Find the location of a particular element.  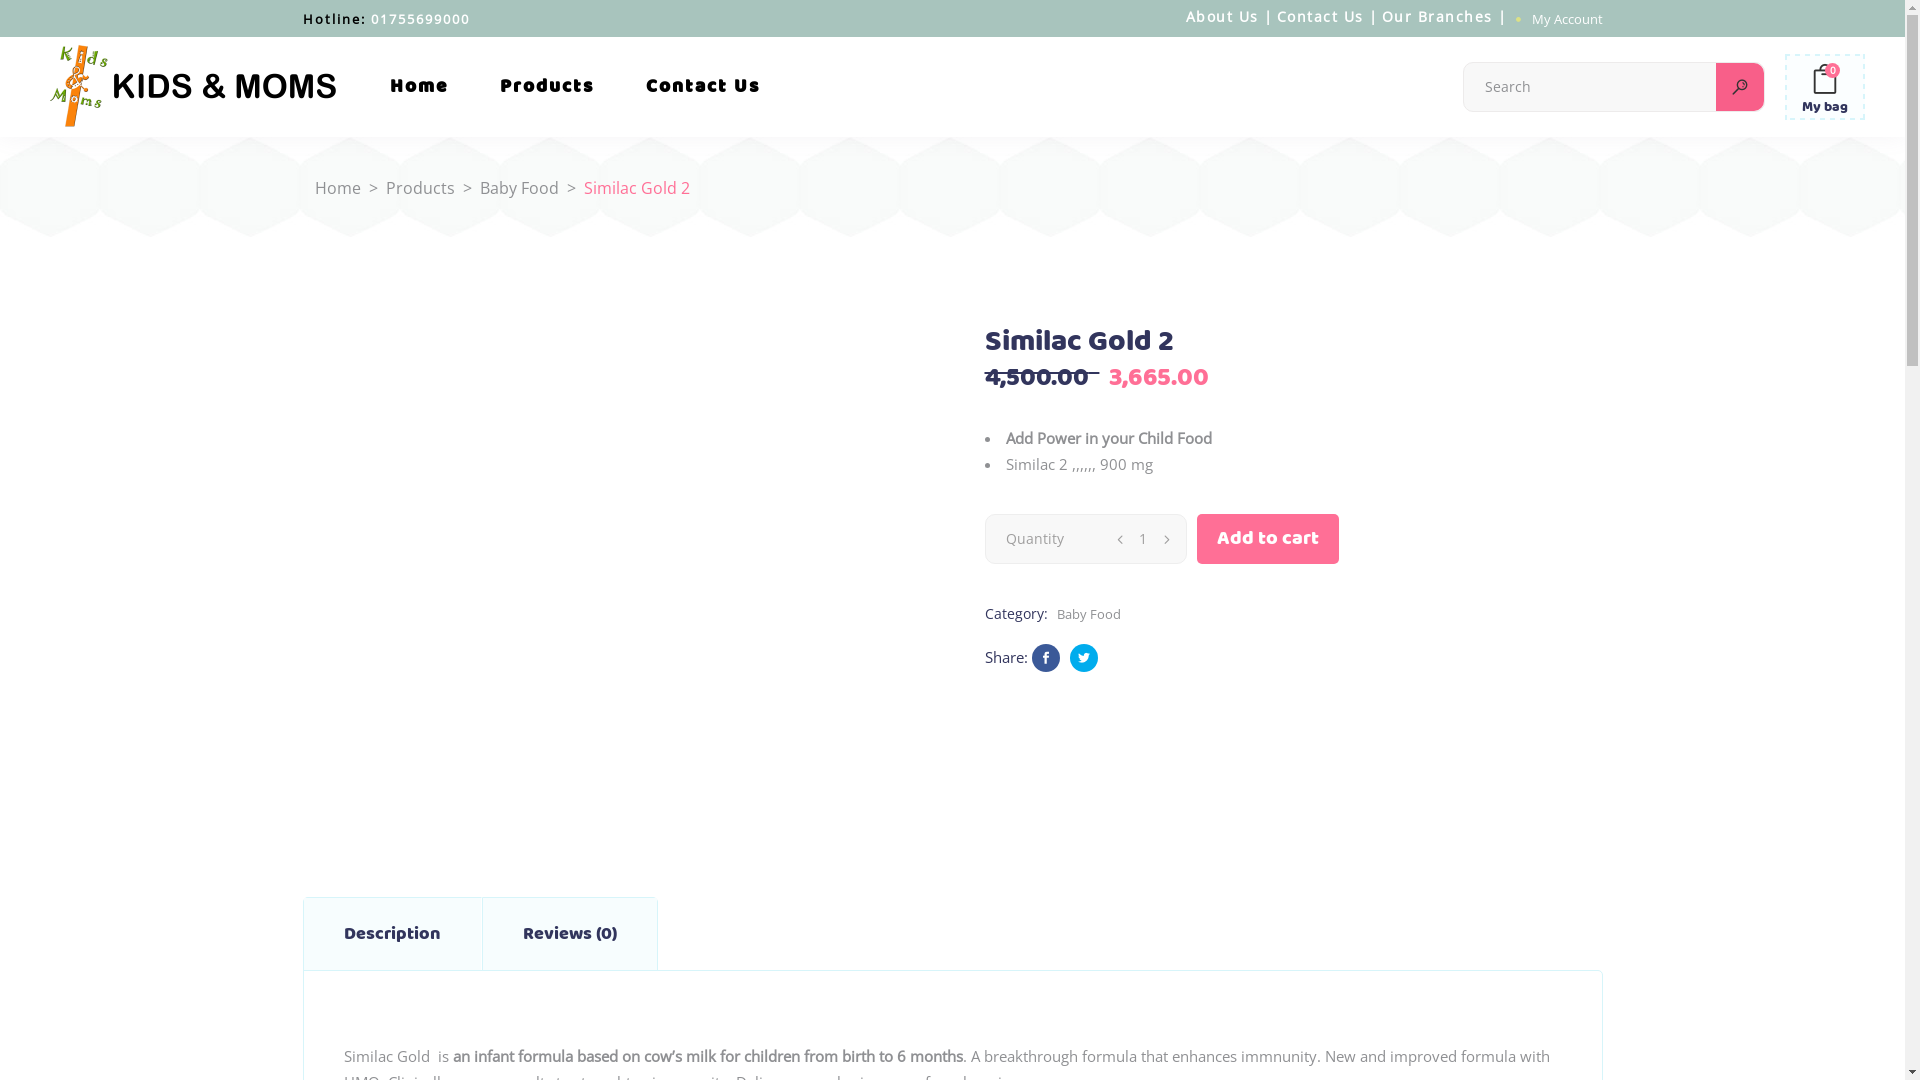

Contact Us | is located at coordinates (1327, 16).